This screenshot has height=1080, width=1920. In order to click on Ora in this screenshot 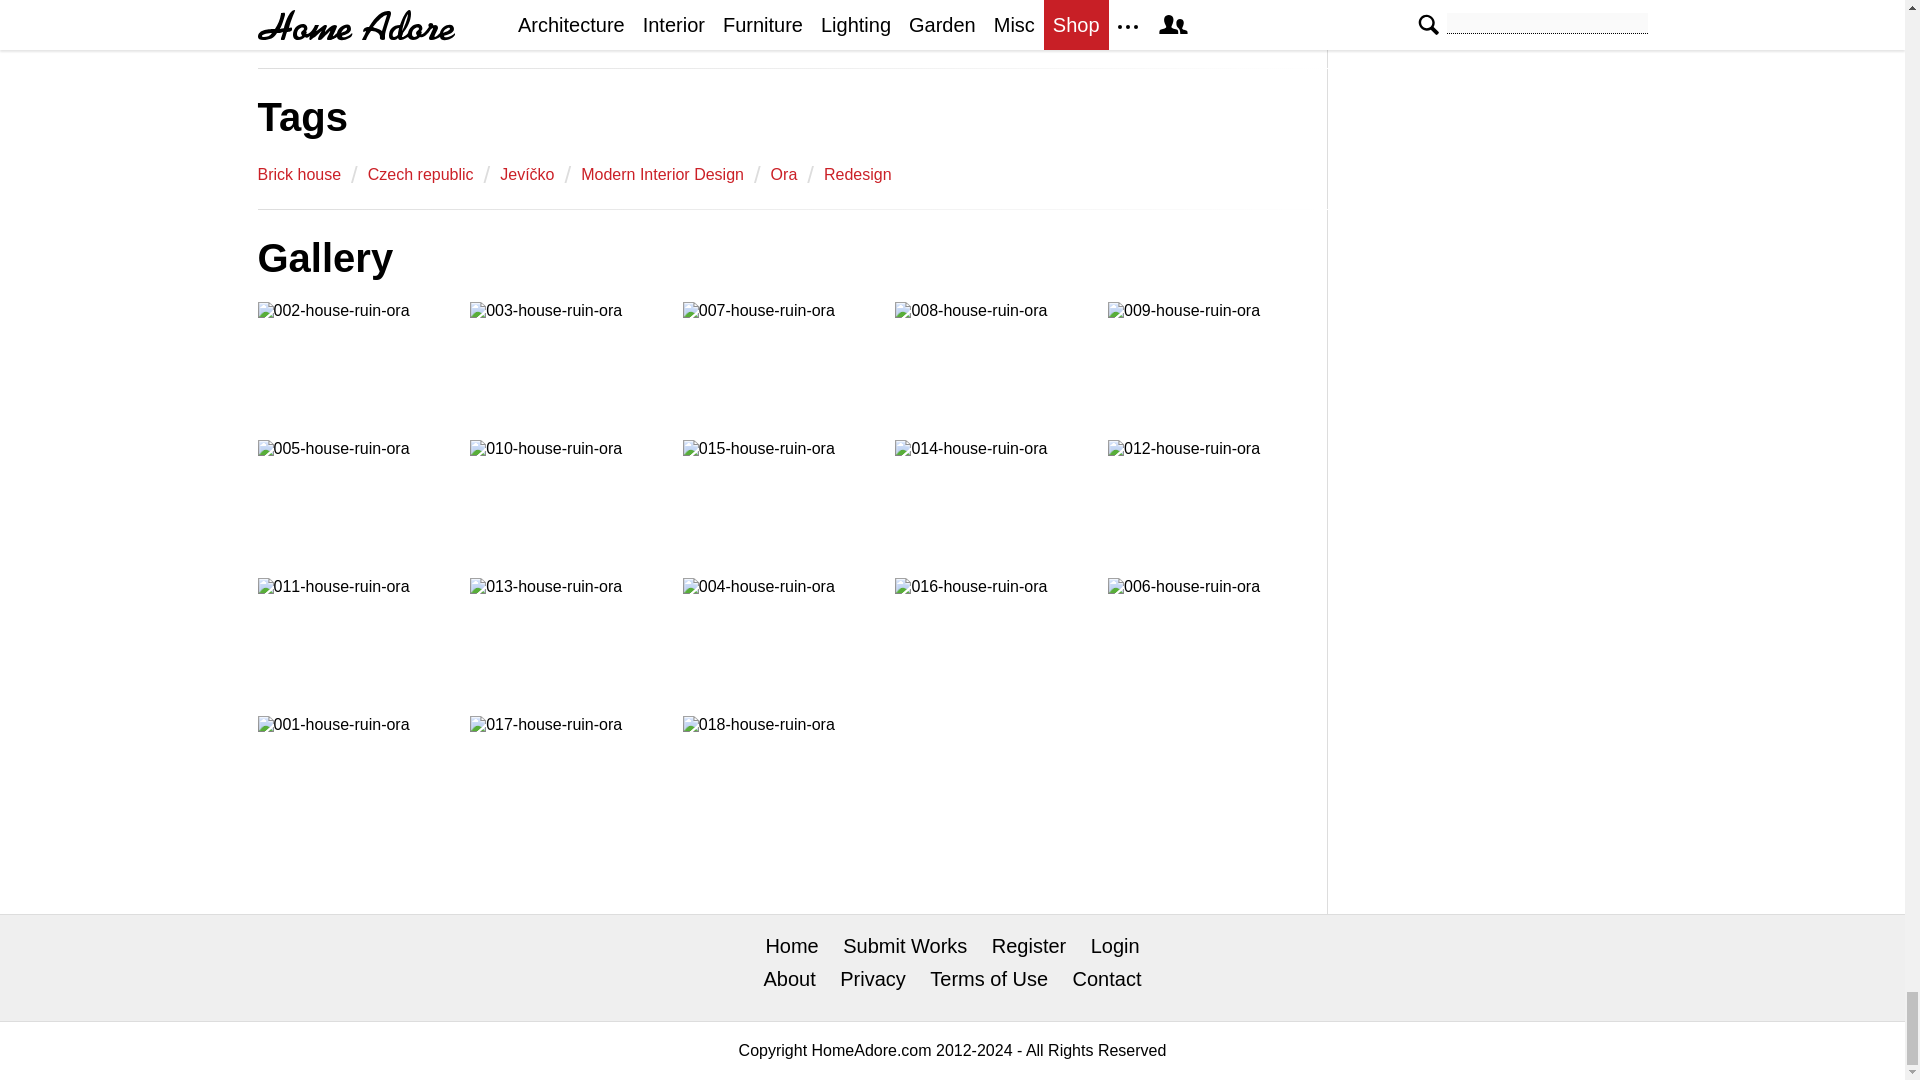, I will do `click(784, 174)`.